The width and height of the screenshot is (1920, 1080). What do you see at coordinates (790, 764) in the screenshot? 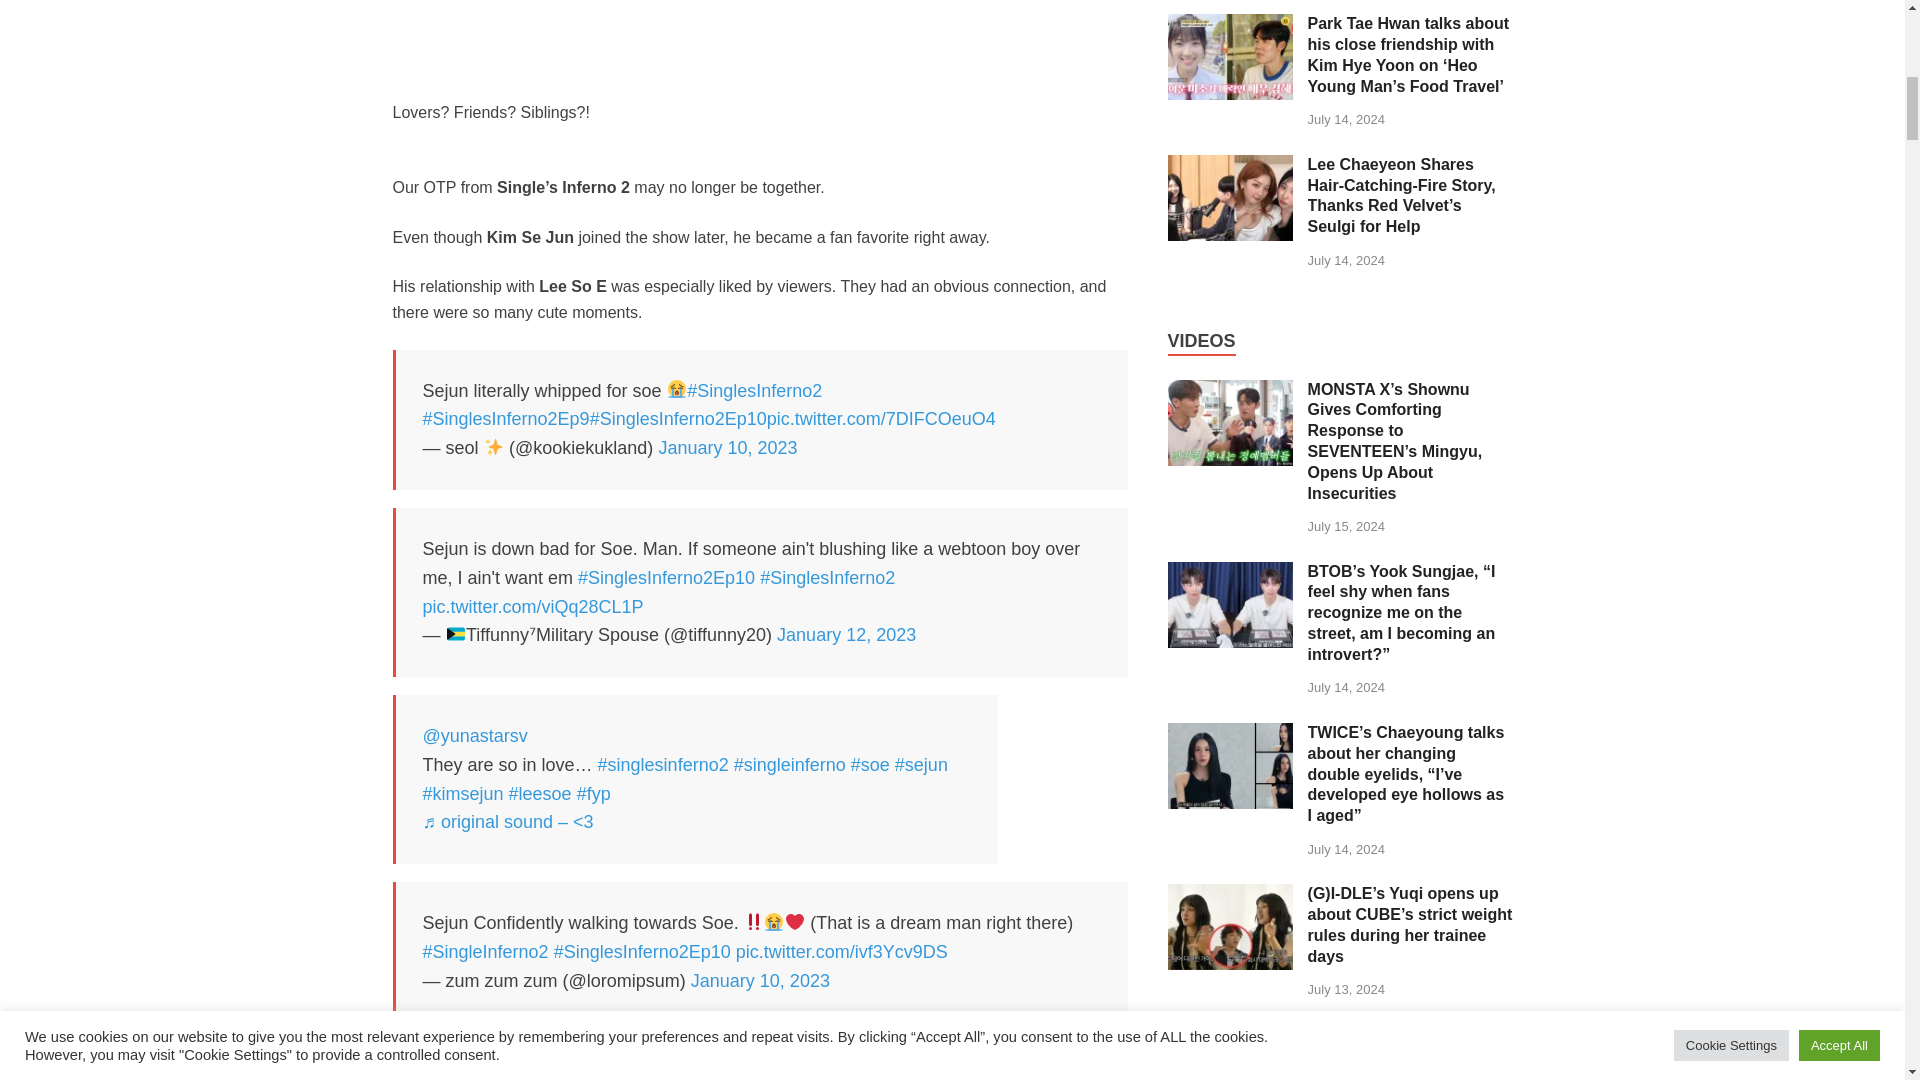
I see `singleinferno` at bounding box center [790, 764].